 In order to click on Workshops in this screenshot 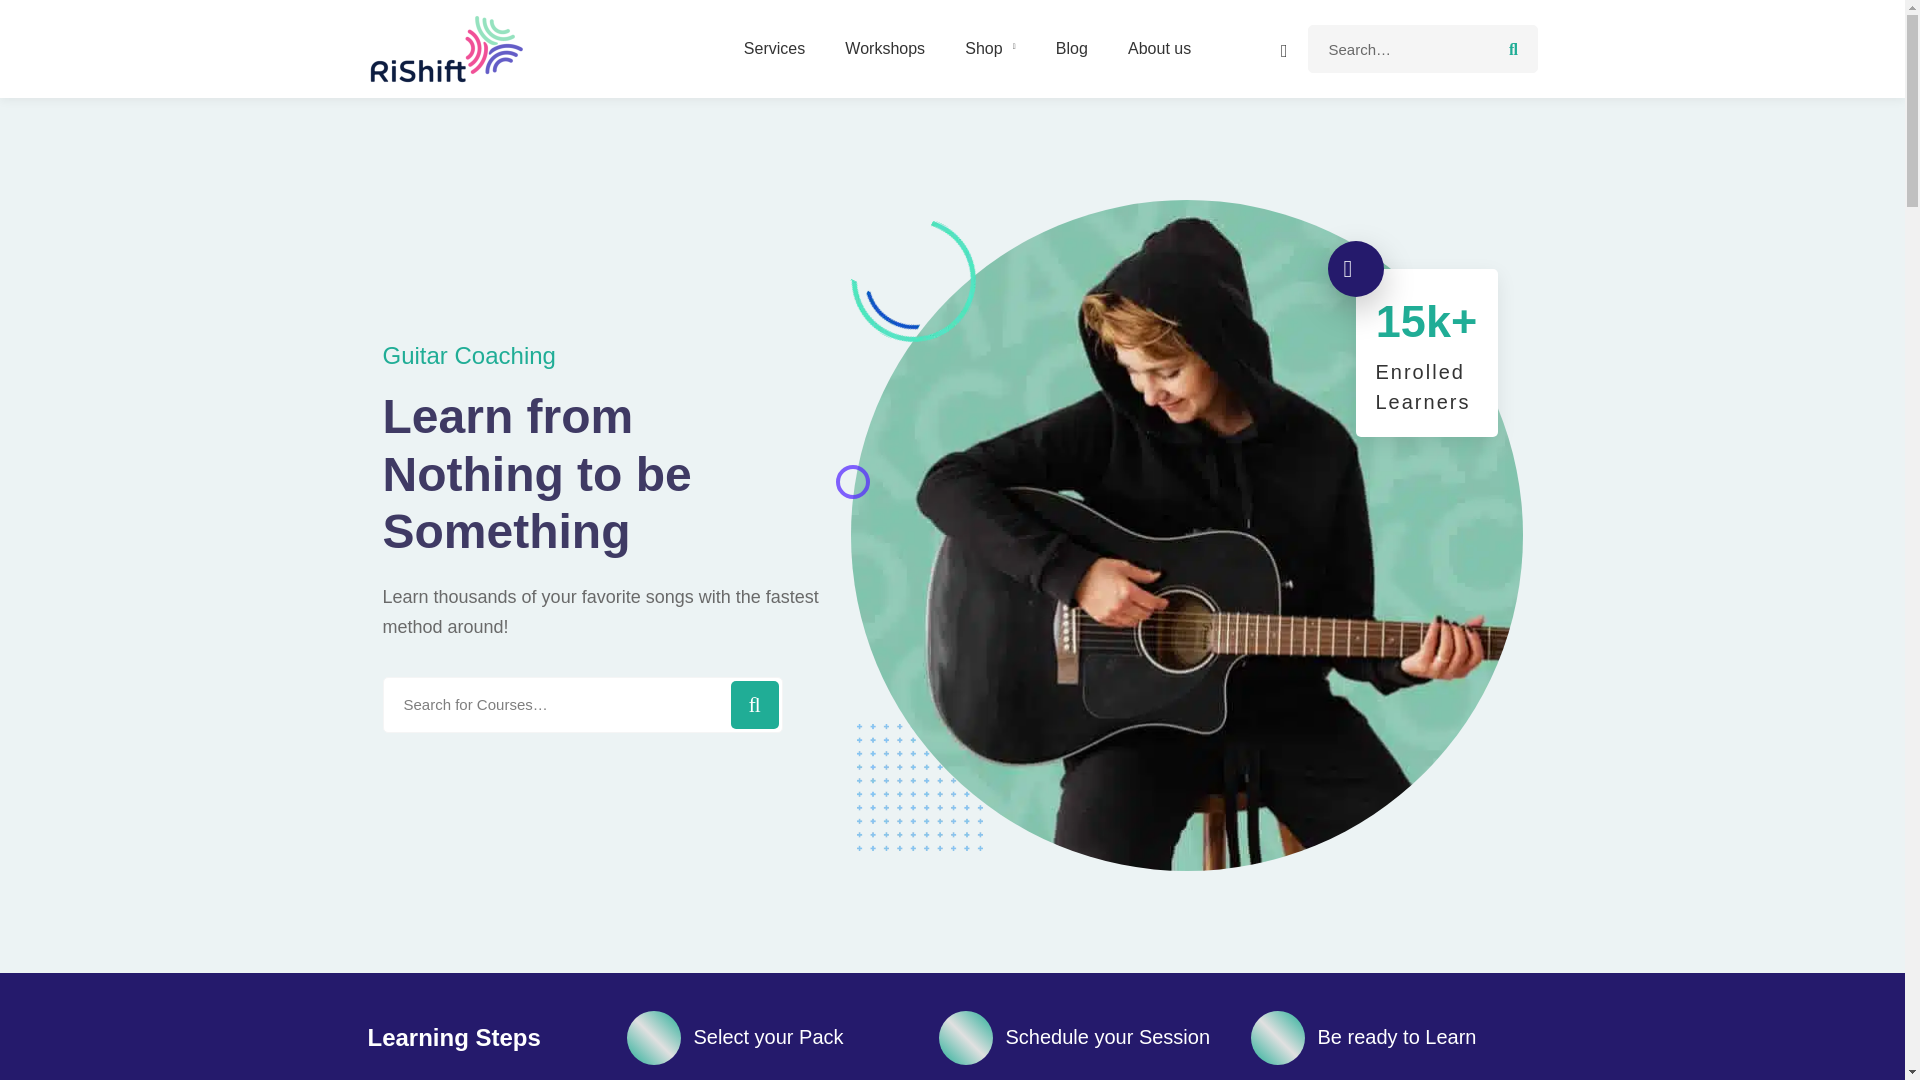, I will do `click(884, 48)`.